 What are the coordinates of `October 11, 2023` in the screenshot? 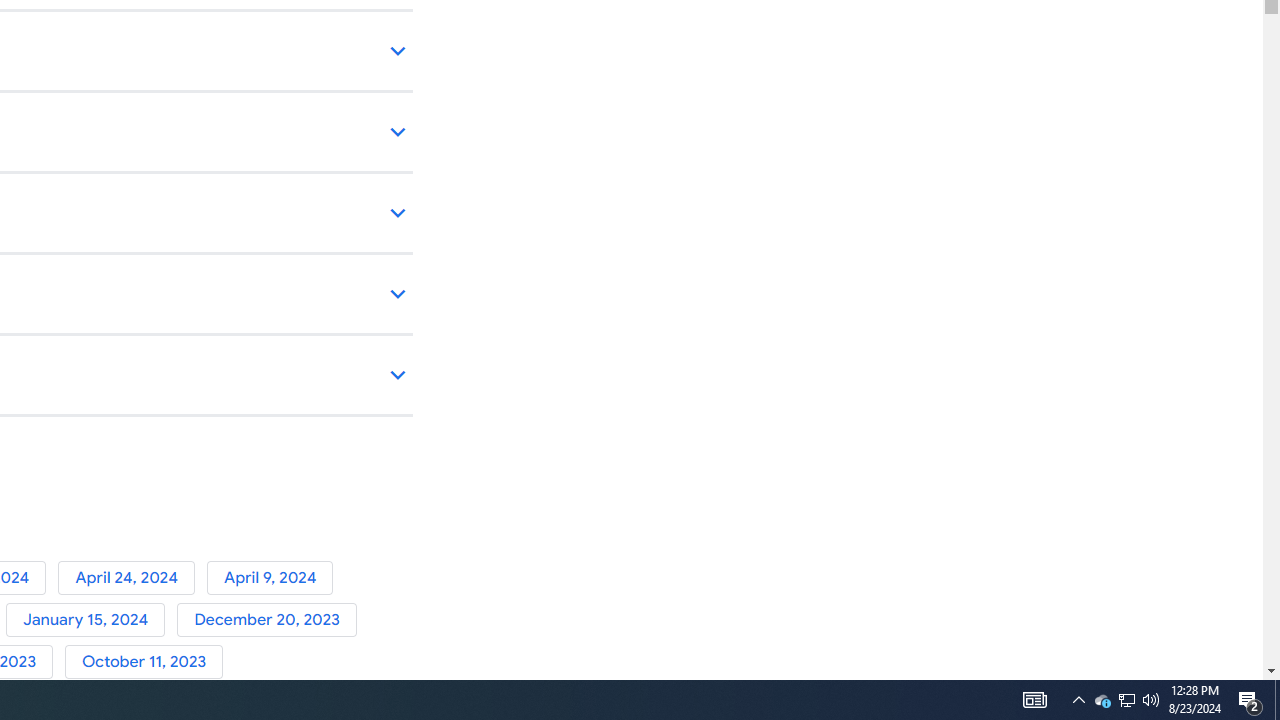 It's located at (148, 662).